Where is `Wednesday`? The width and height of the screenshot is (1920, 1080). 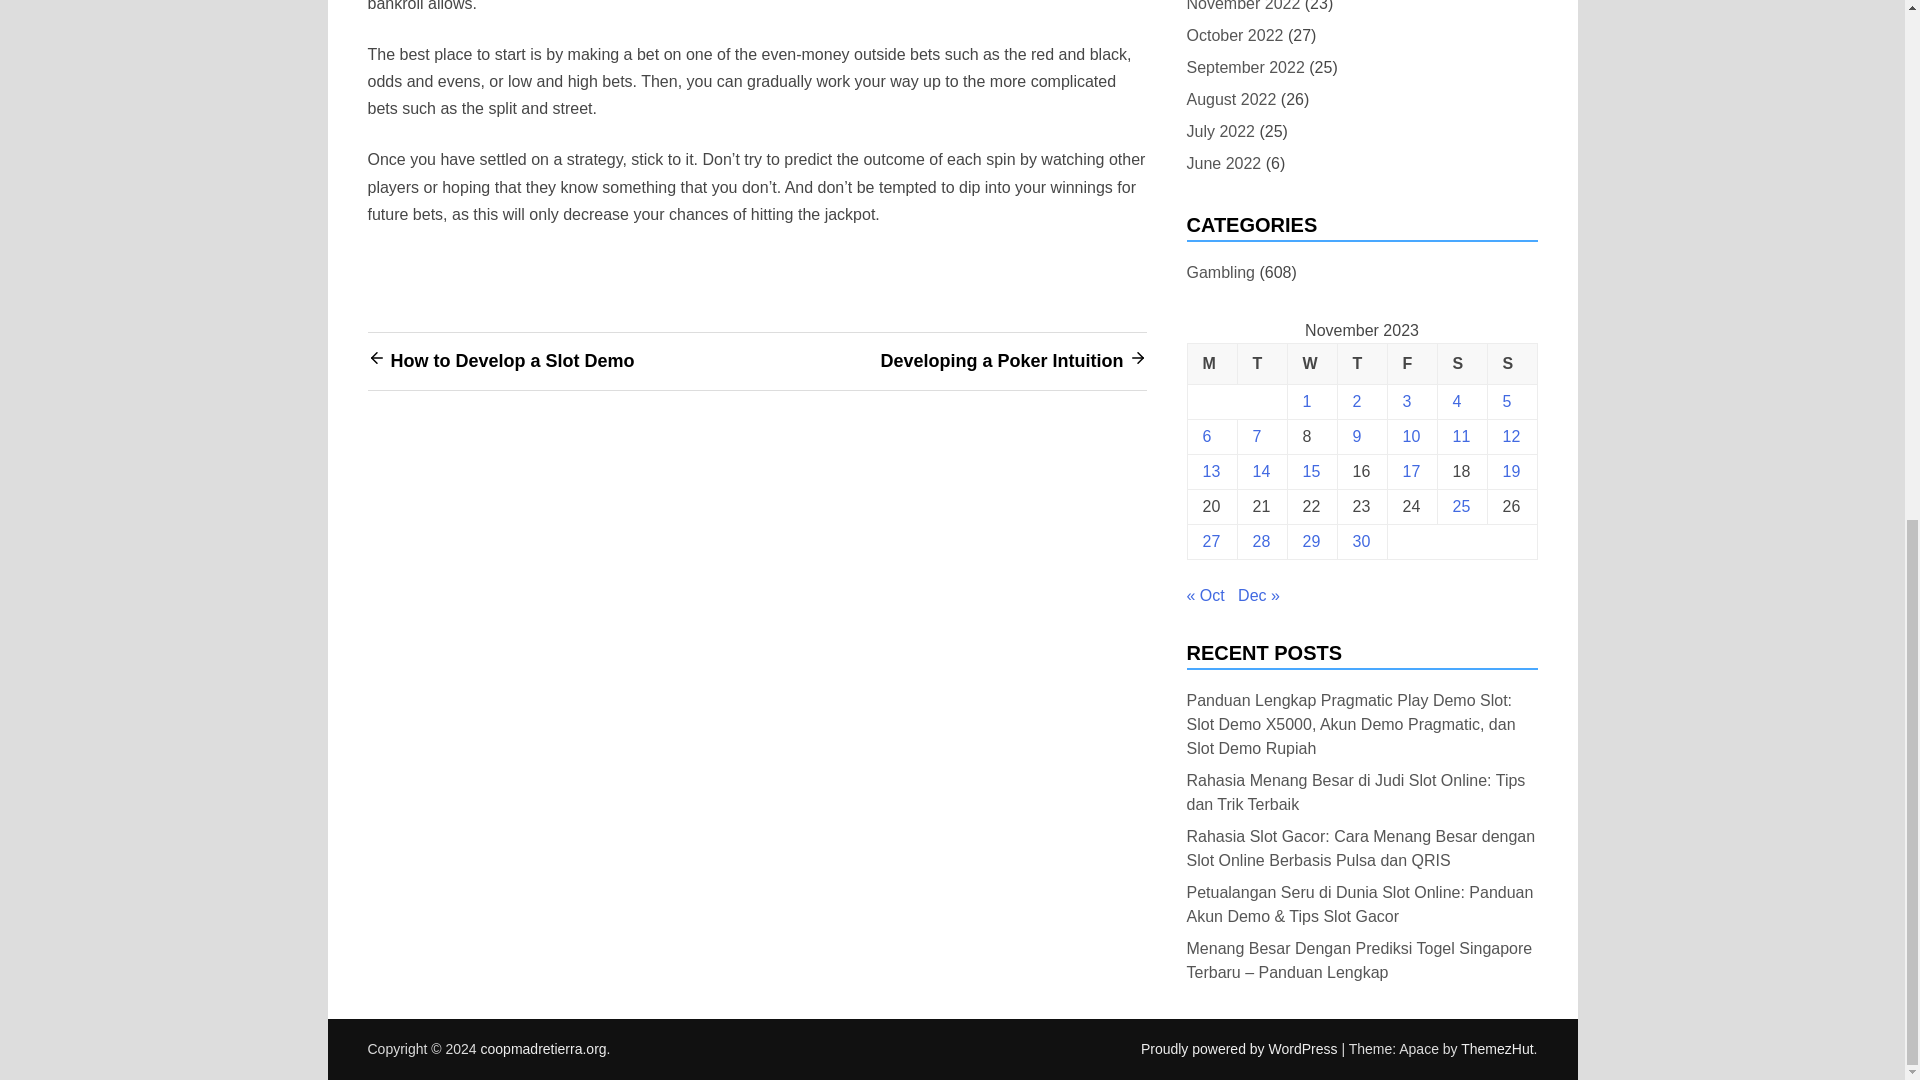
Wednesday is located at coordinates (1311, 364).